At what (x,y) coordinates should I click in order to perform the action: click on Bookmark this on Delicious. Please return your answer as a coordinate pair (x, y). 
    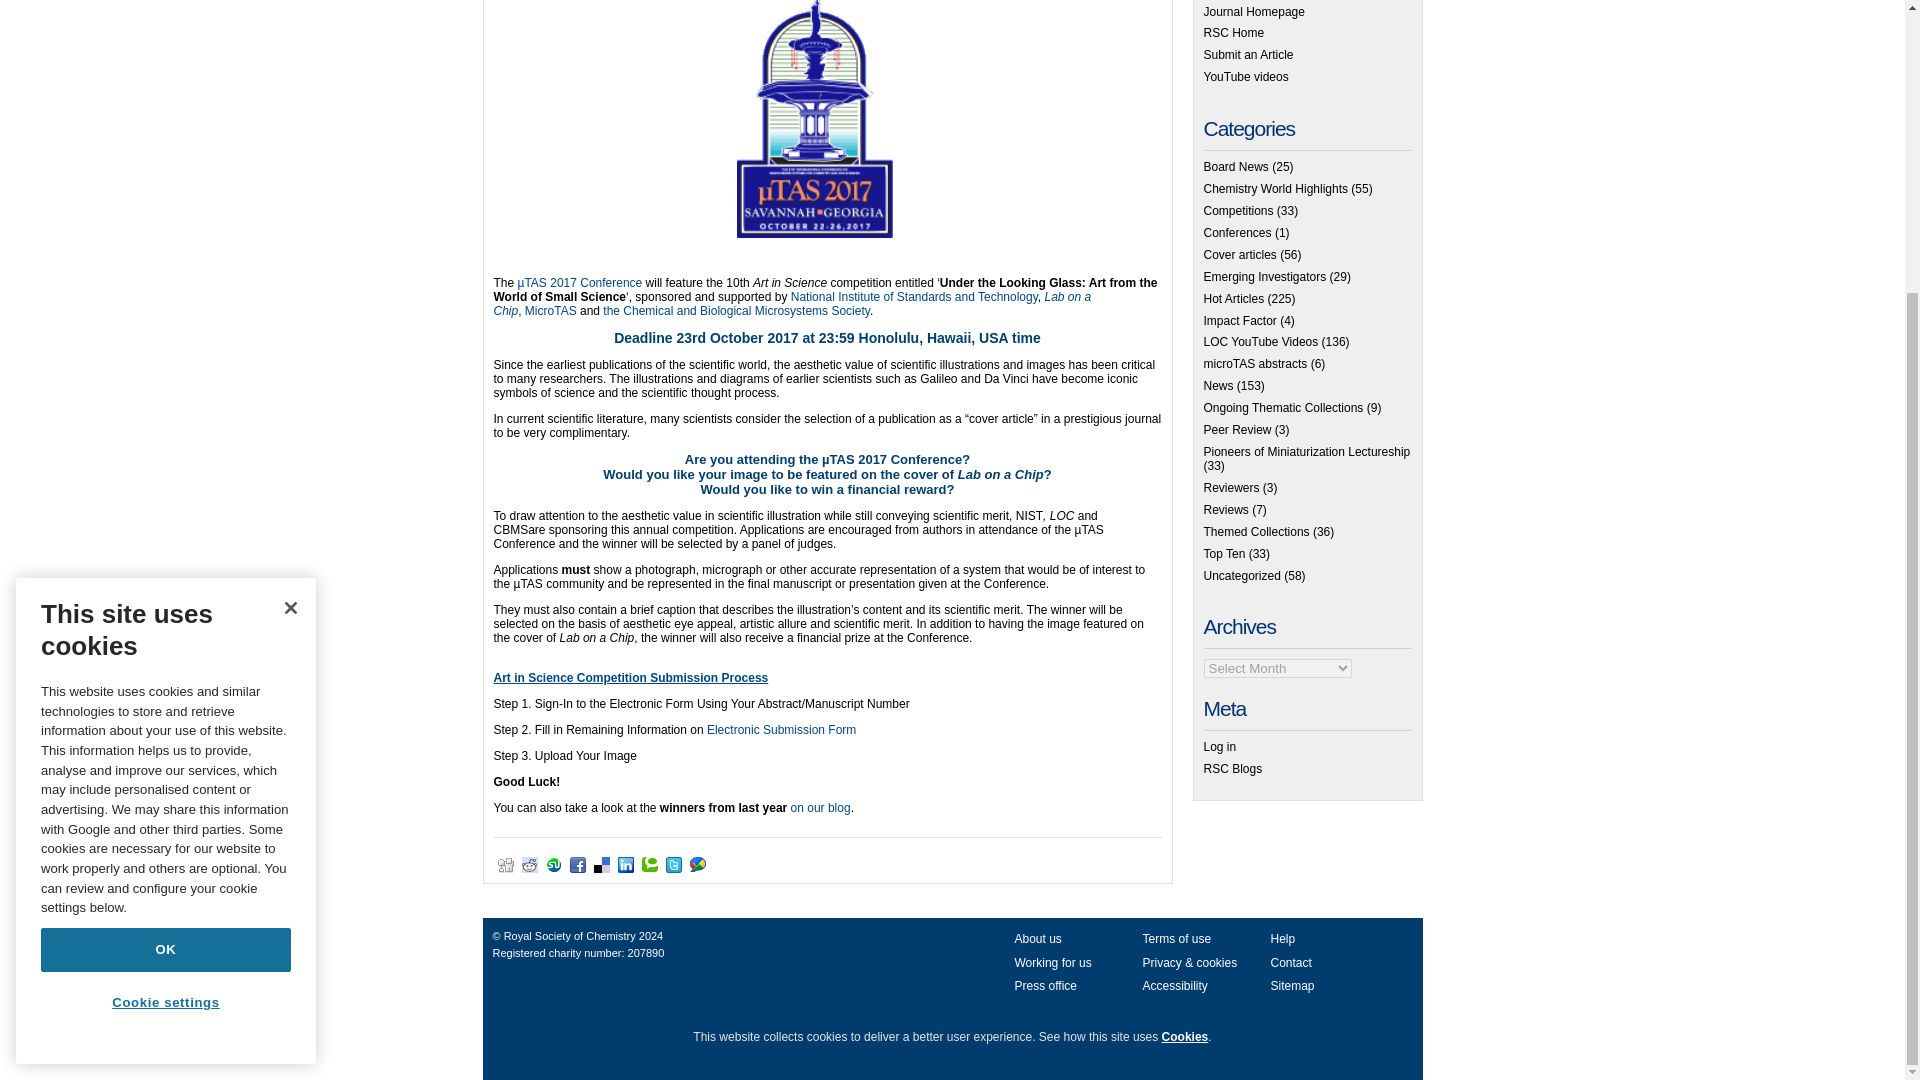
    Looking at the image, I should click on (602, 864).